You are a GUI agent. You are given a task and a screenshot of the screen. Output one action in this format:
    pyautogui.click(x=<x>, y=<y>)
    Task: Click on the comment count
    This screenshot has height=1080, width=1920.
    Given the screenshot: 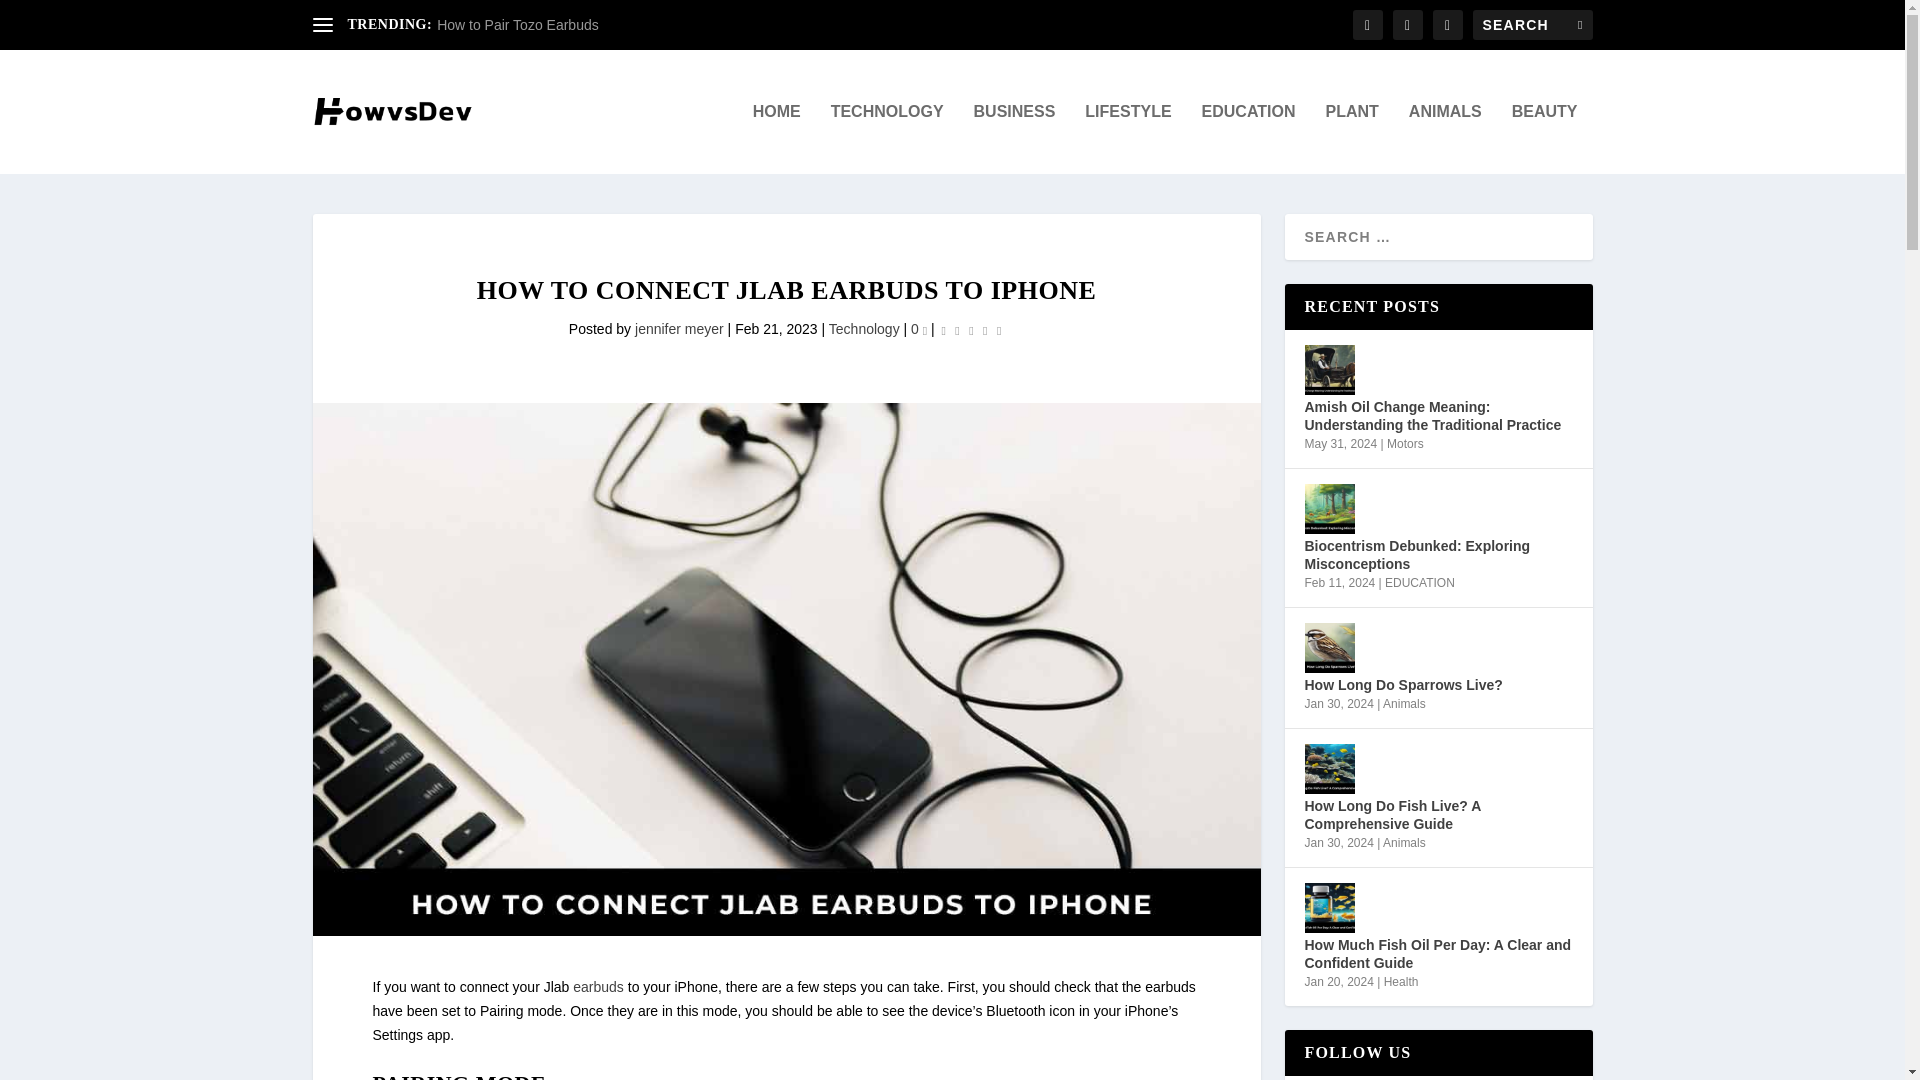 What is the action you would take?
    pyautogui.click(x=925, y=331)
    